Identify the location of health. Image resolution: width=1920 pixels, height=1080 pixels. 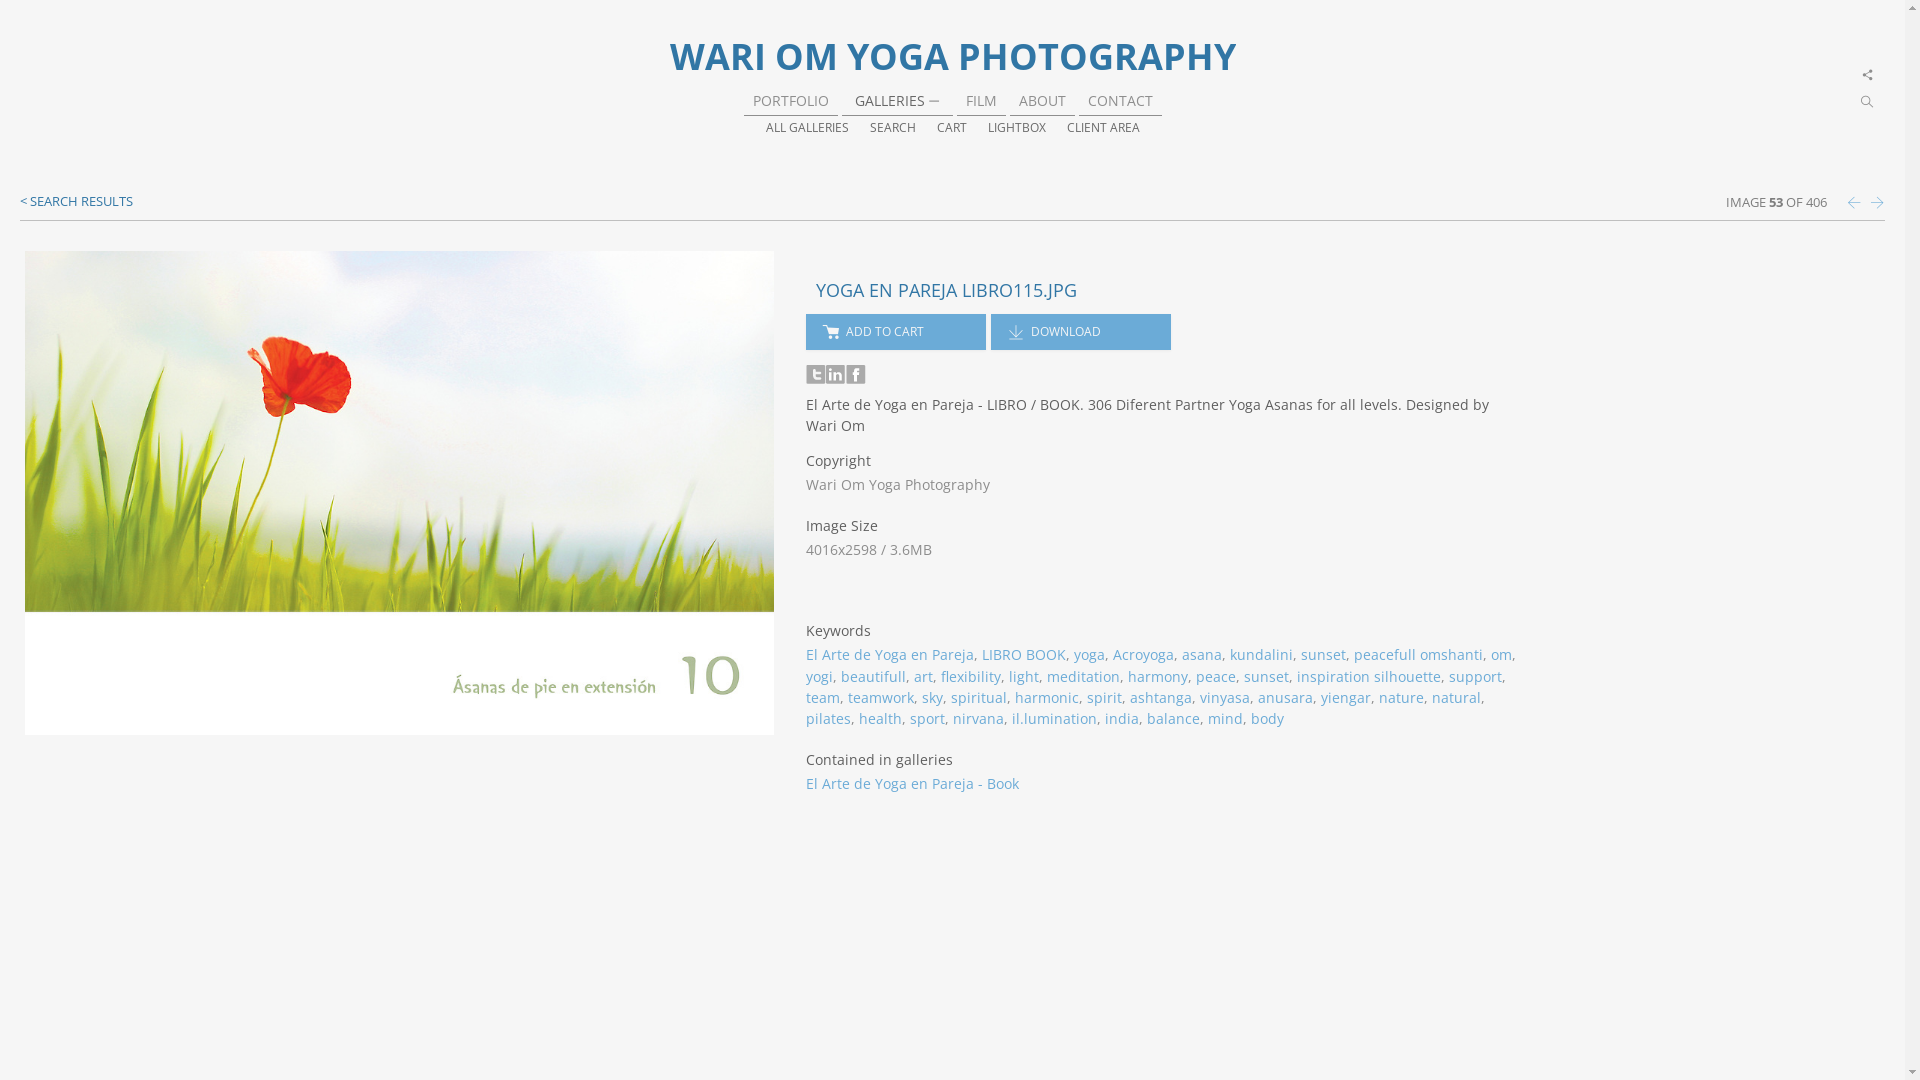
(880, 718).